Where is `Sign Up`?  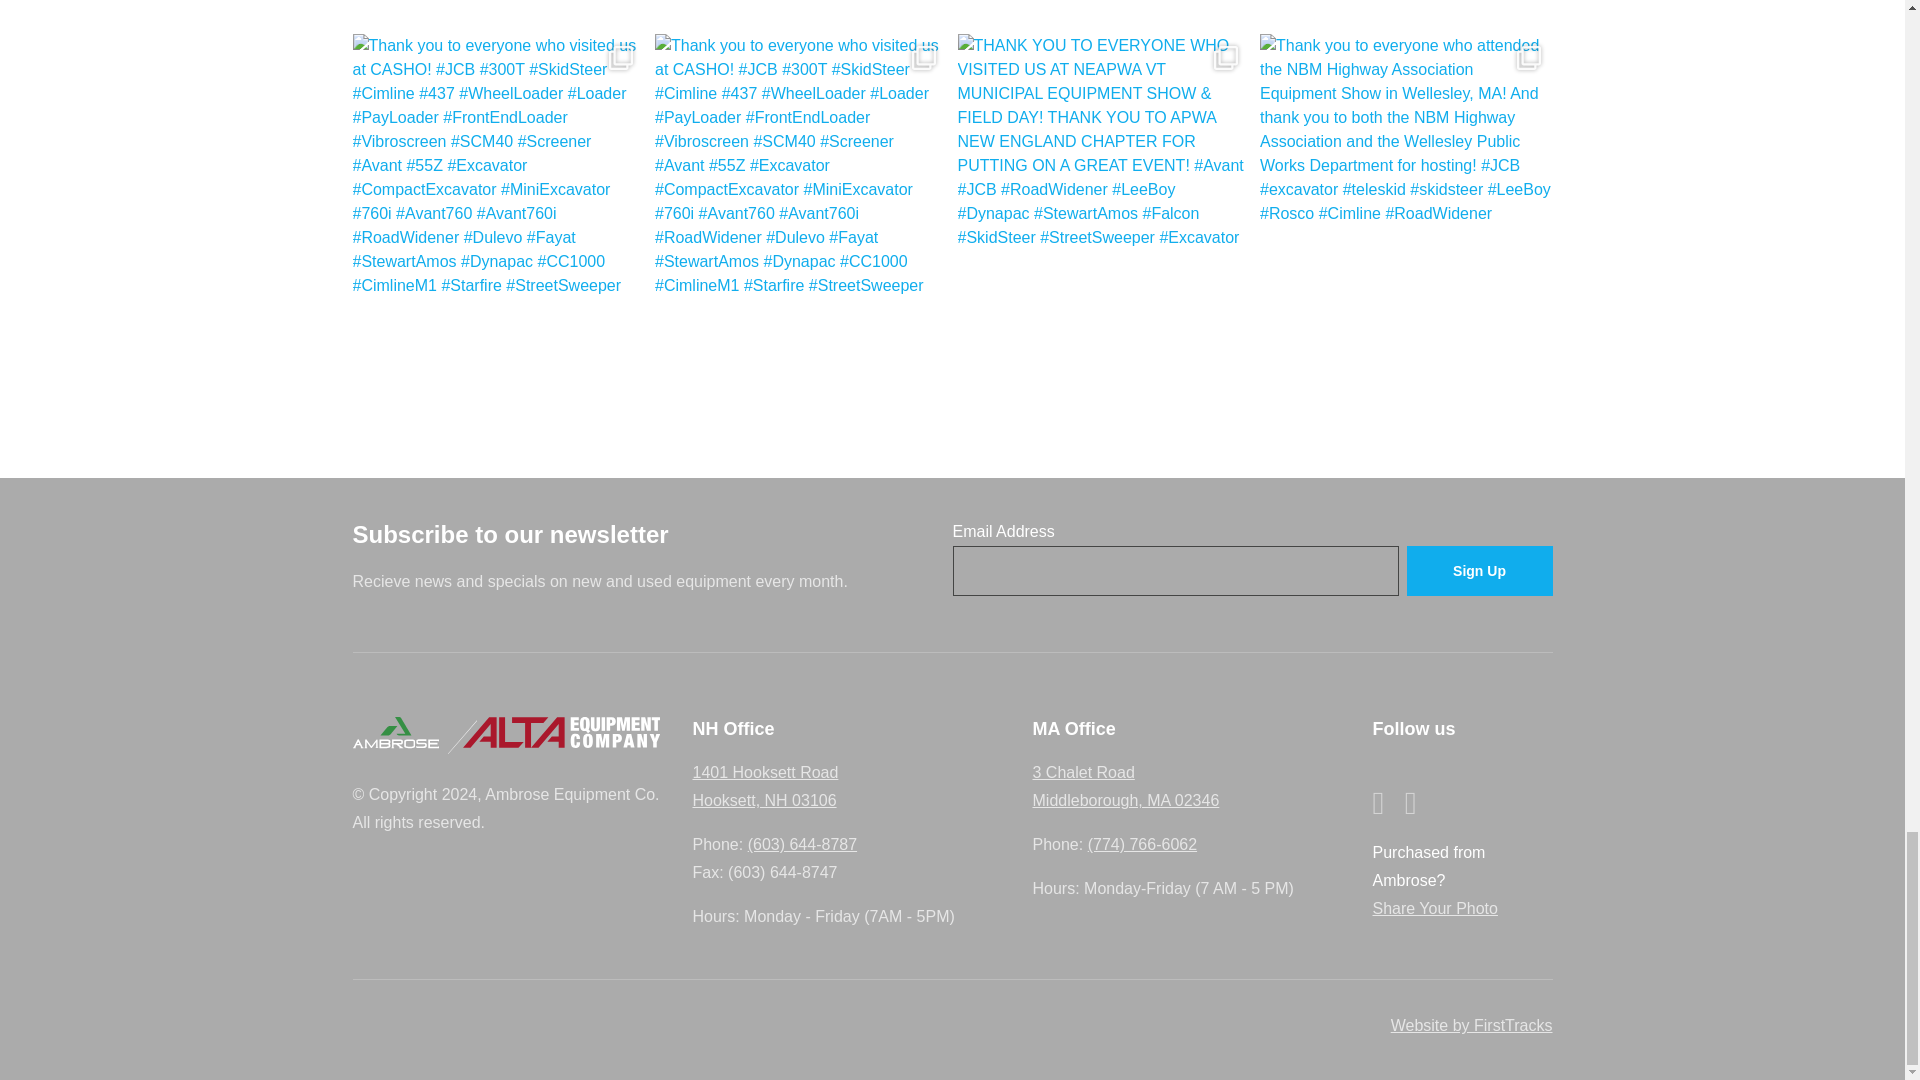 Sign Up is located at coordinates (1478, 572).